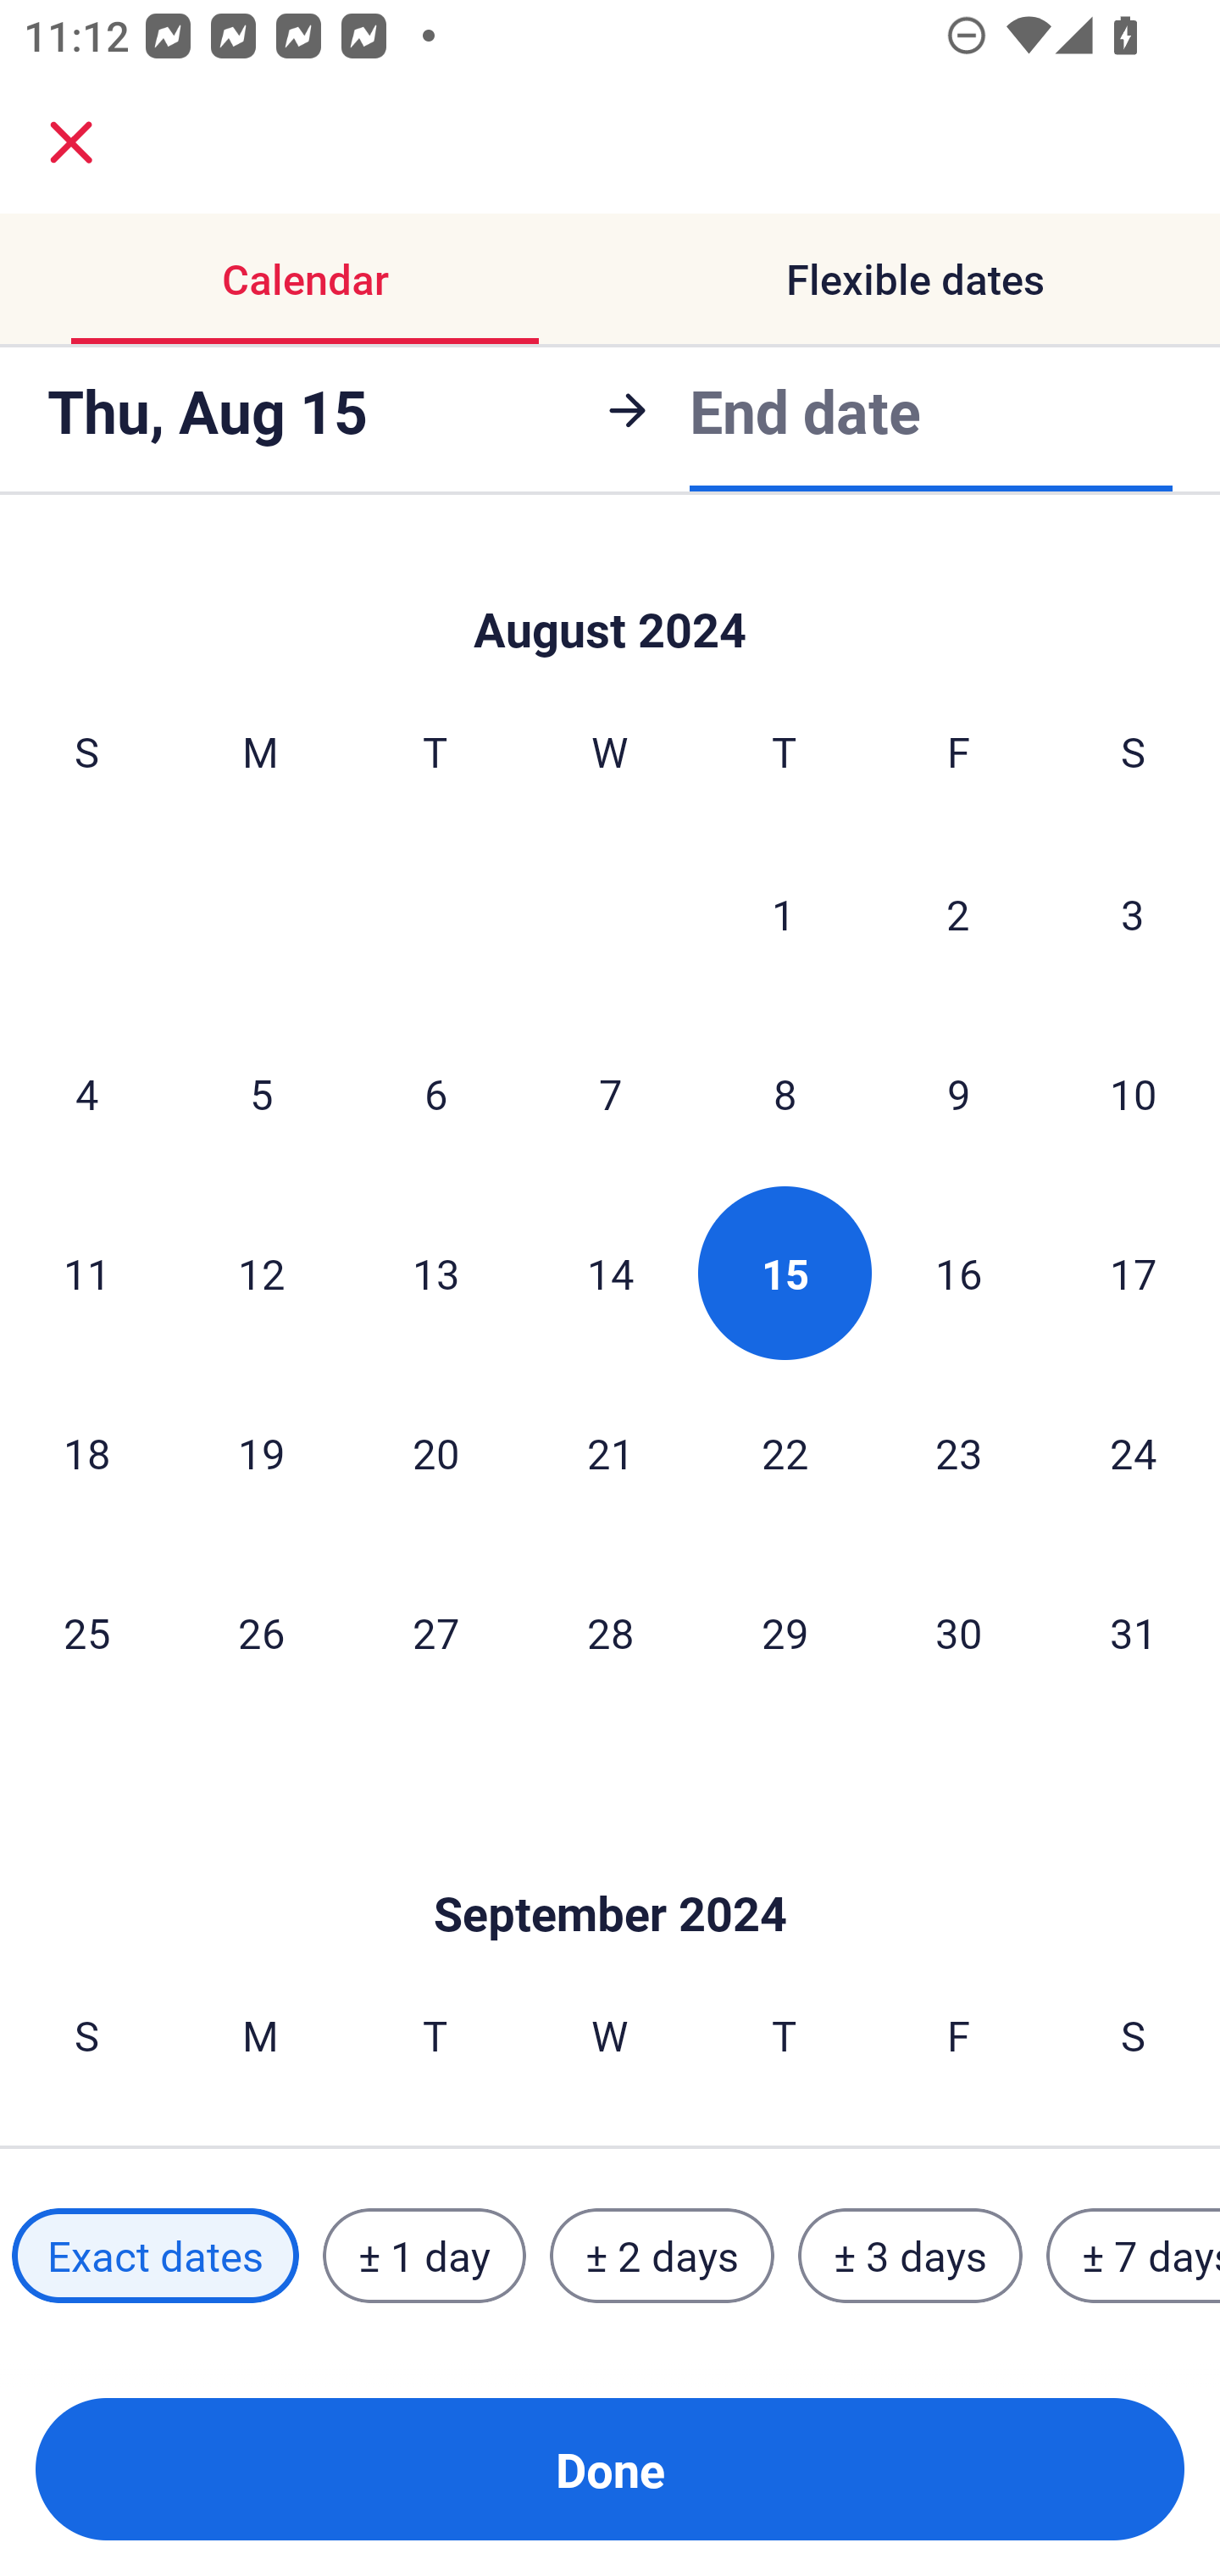 The image size is (1220, 2576). I want to click on Skip to Done, so click(610, 597).